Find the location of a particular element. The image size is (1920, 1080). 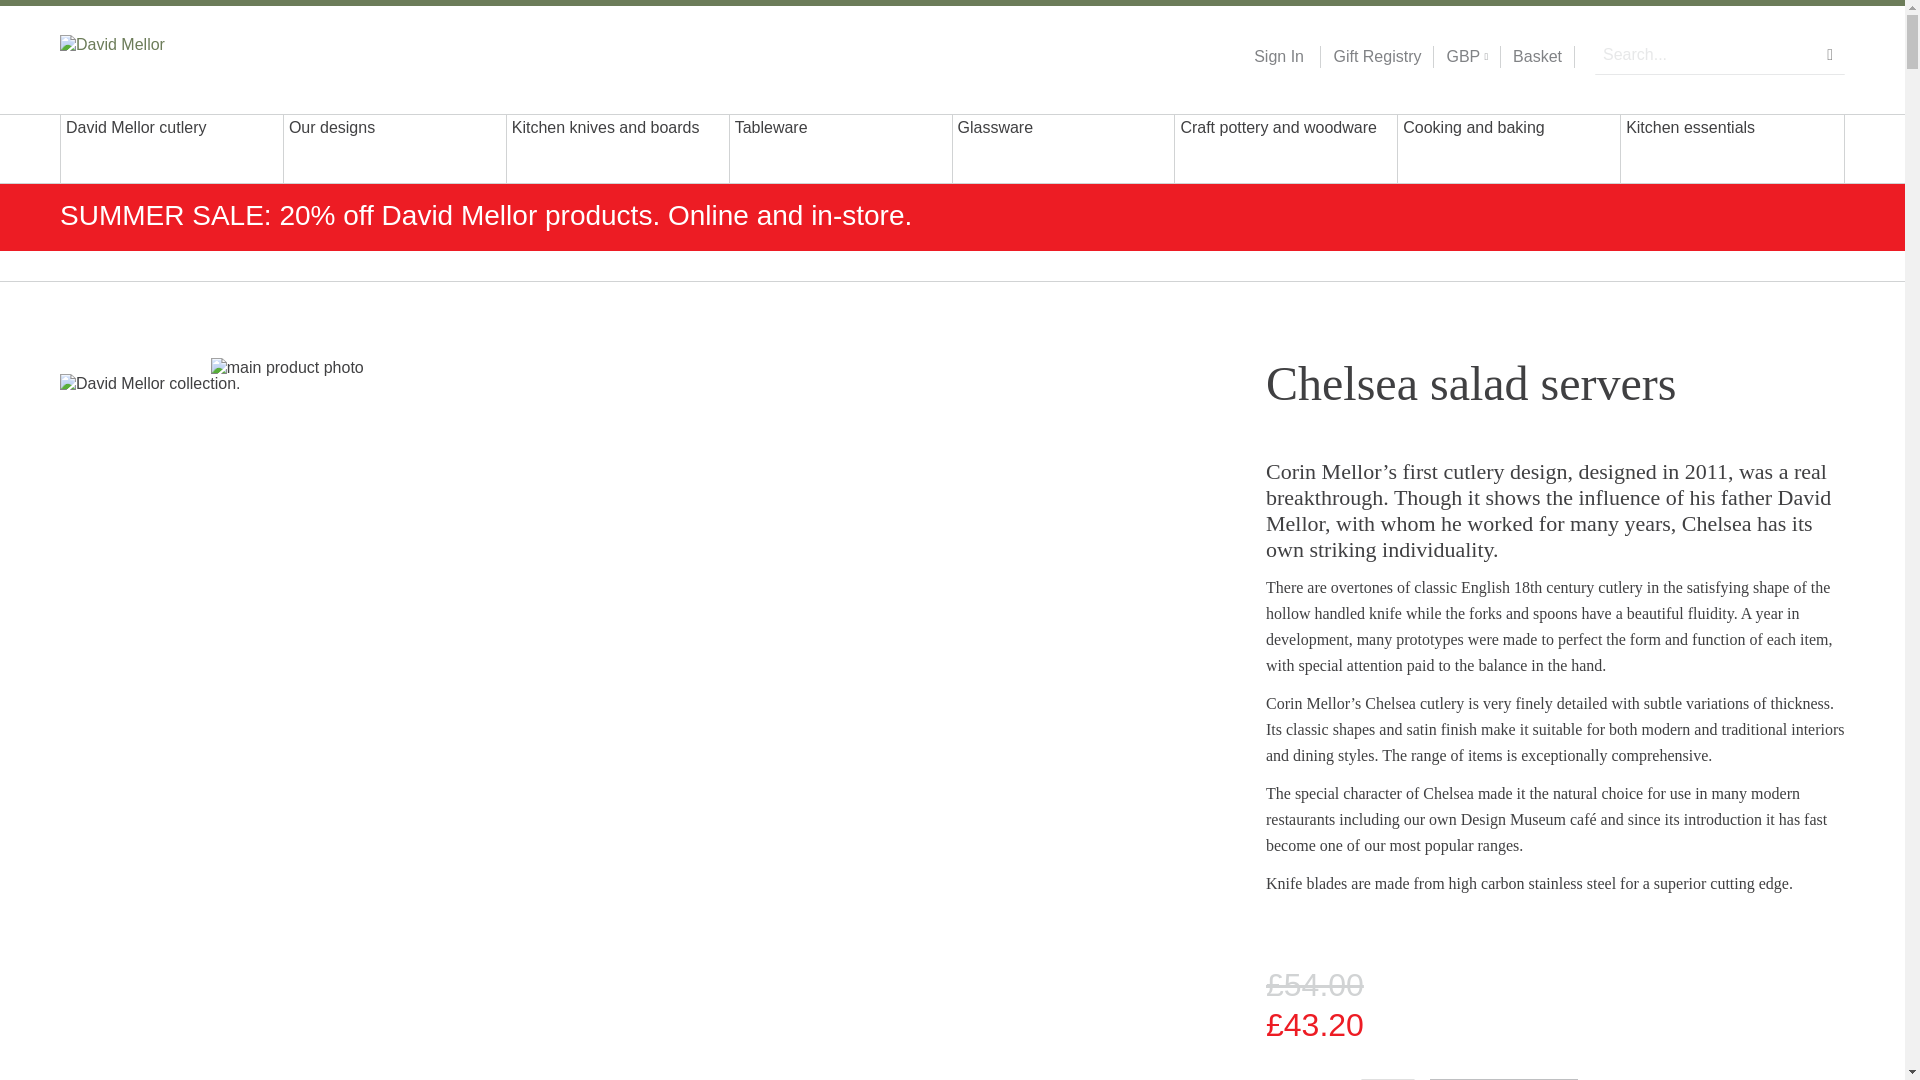

David Mellor is located at coordinates (188, 55).